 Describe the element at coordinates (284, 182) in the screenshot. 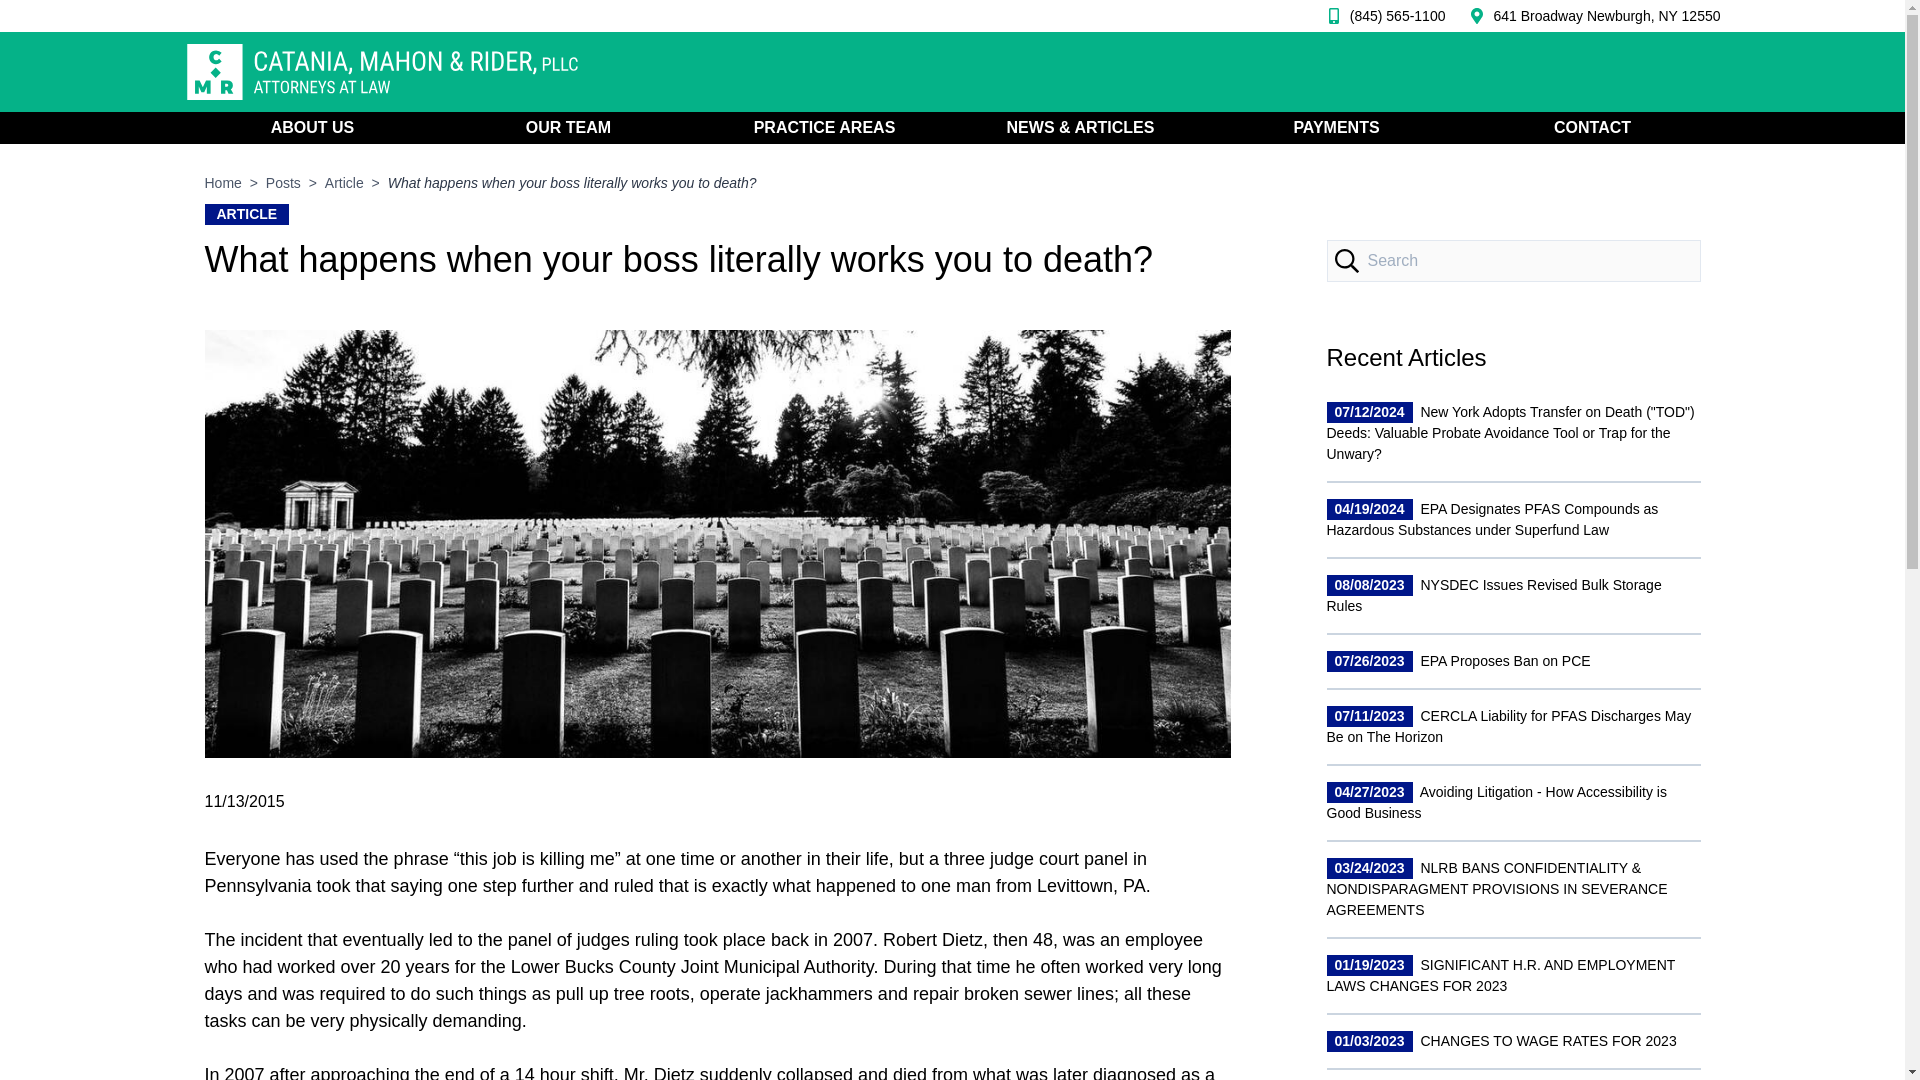

I see `Posts` at that location.